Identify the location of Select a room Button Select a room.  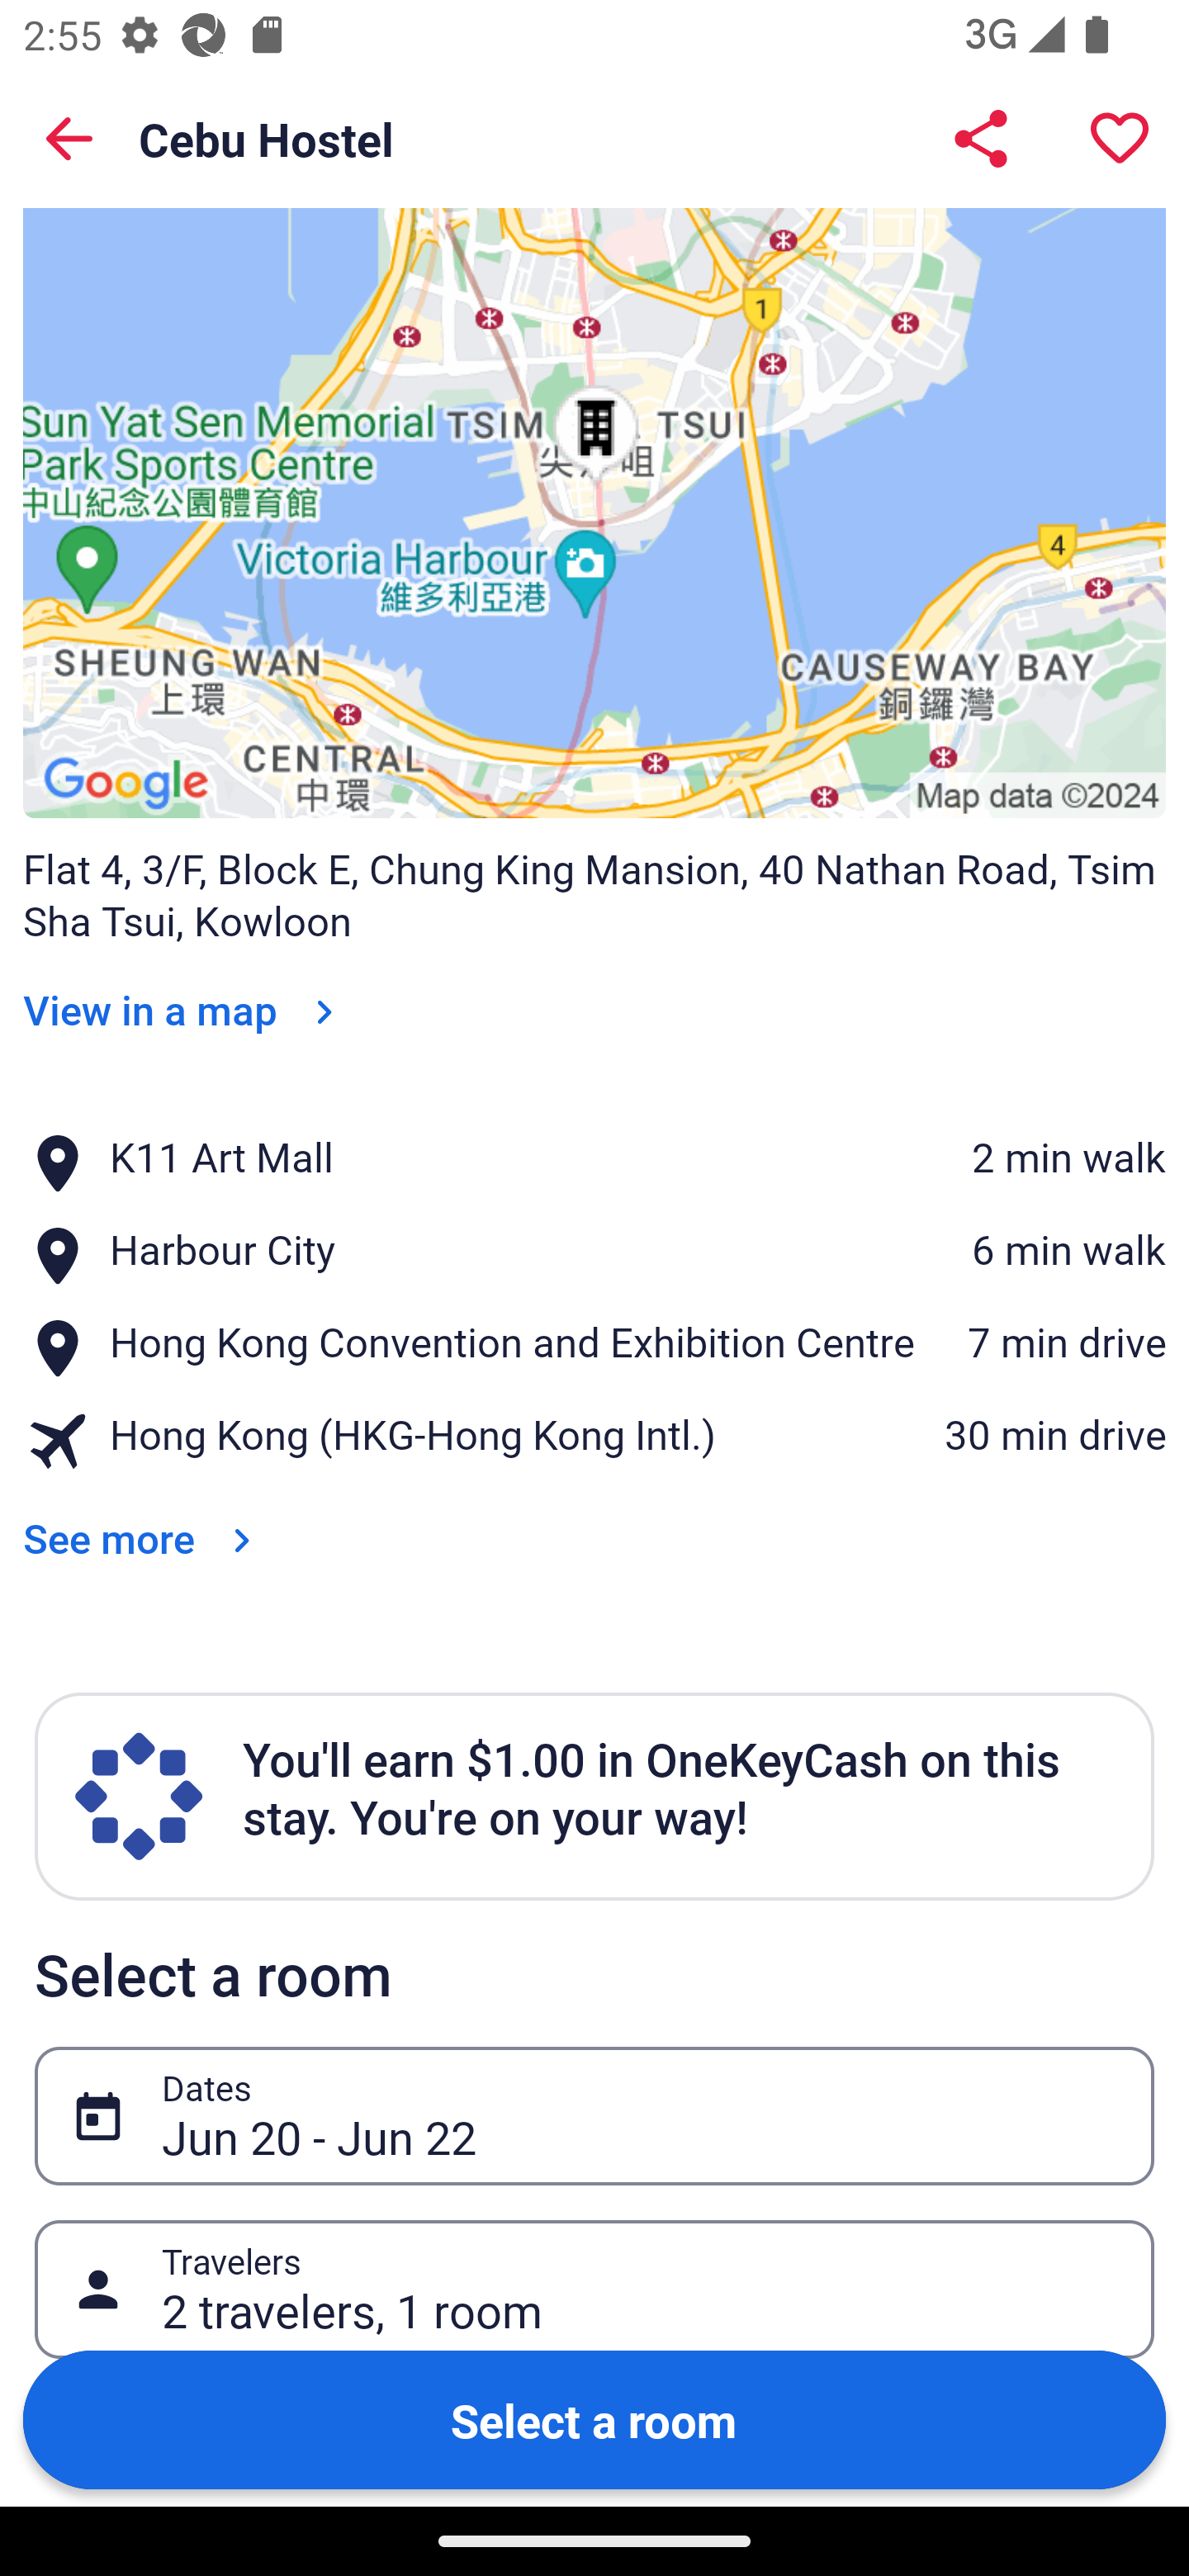
(594, 2418).